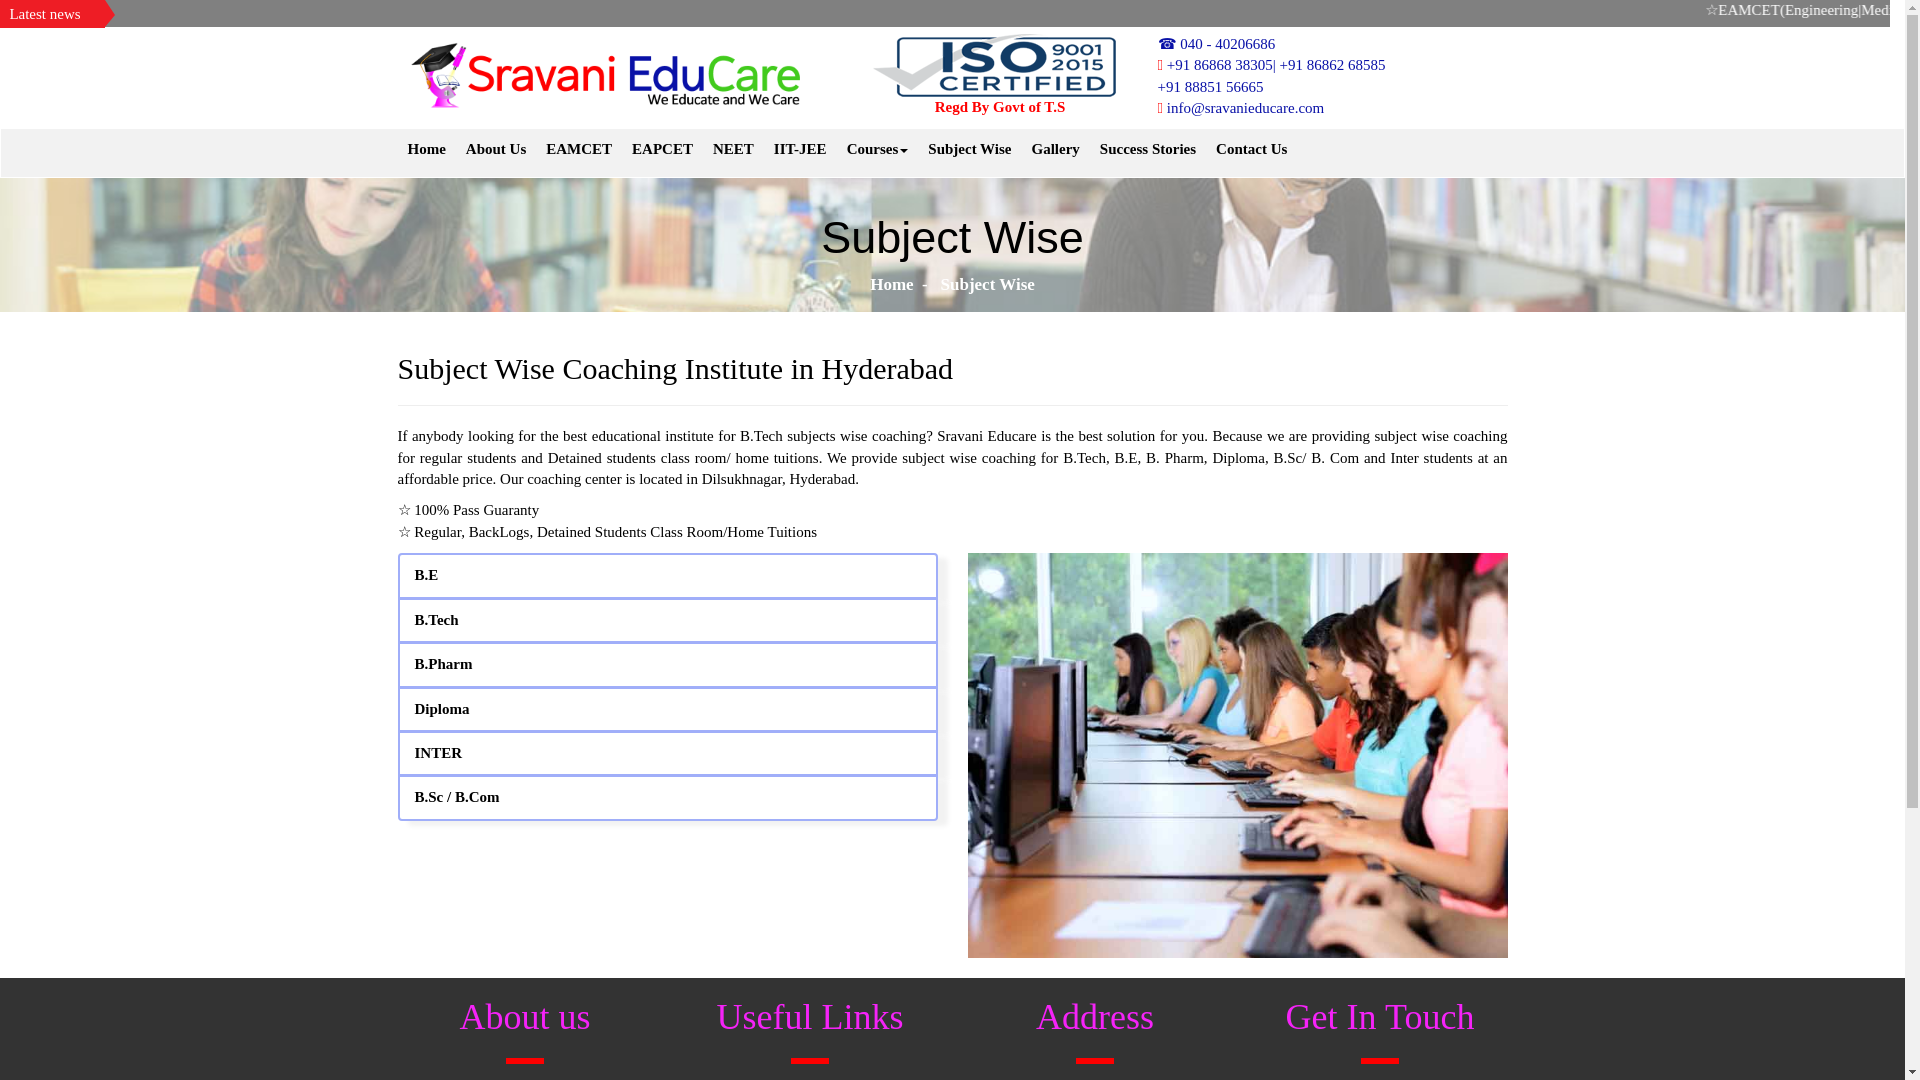 This screenshot has height=1080, width=1920. Describe the element at coordinates (733, 148) in the screenshot. I see `NEET` at that location.